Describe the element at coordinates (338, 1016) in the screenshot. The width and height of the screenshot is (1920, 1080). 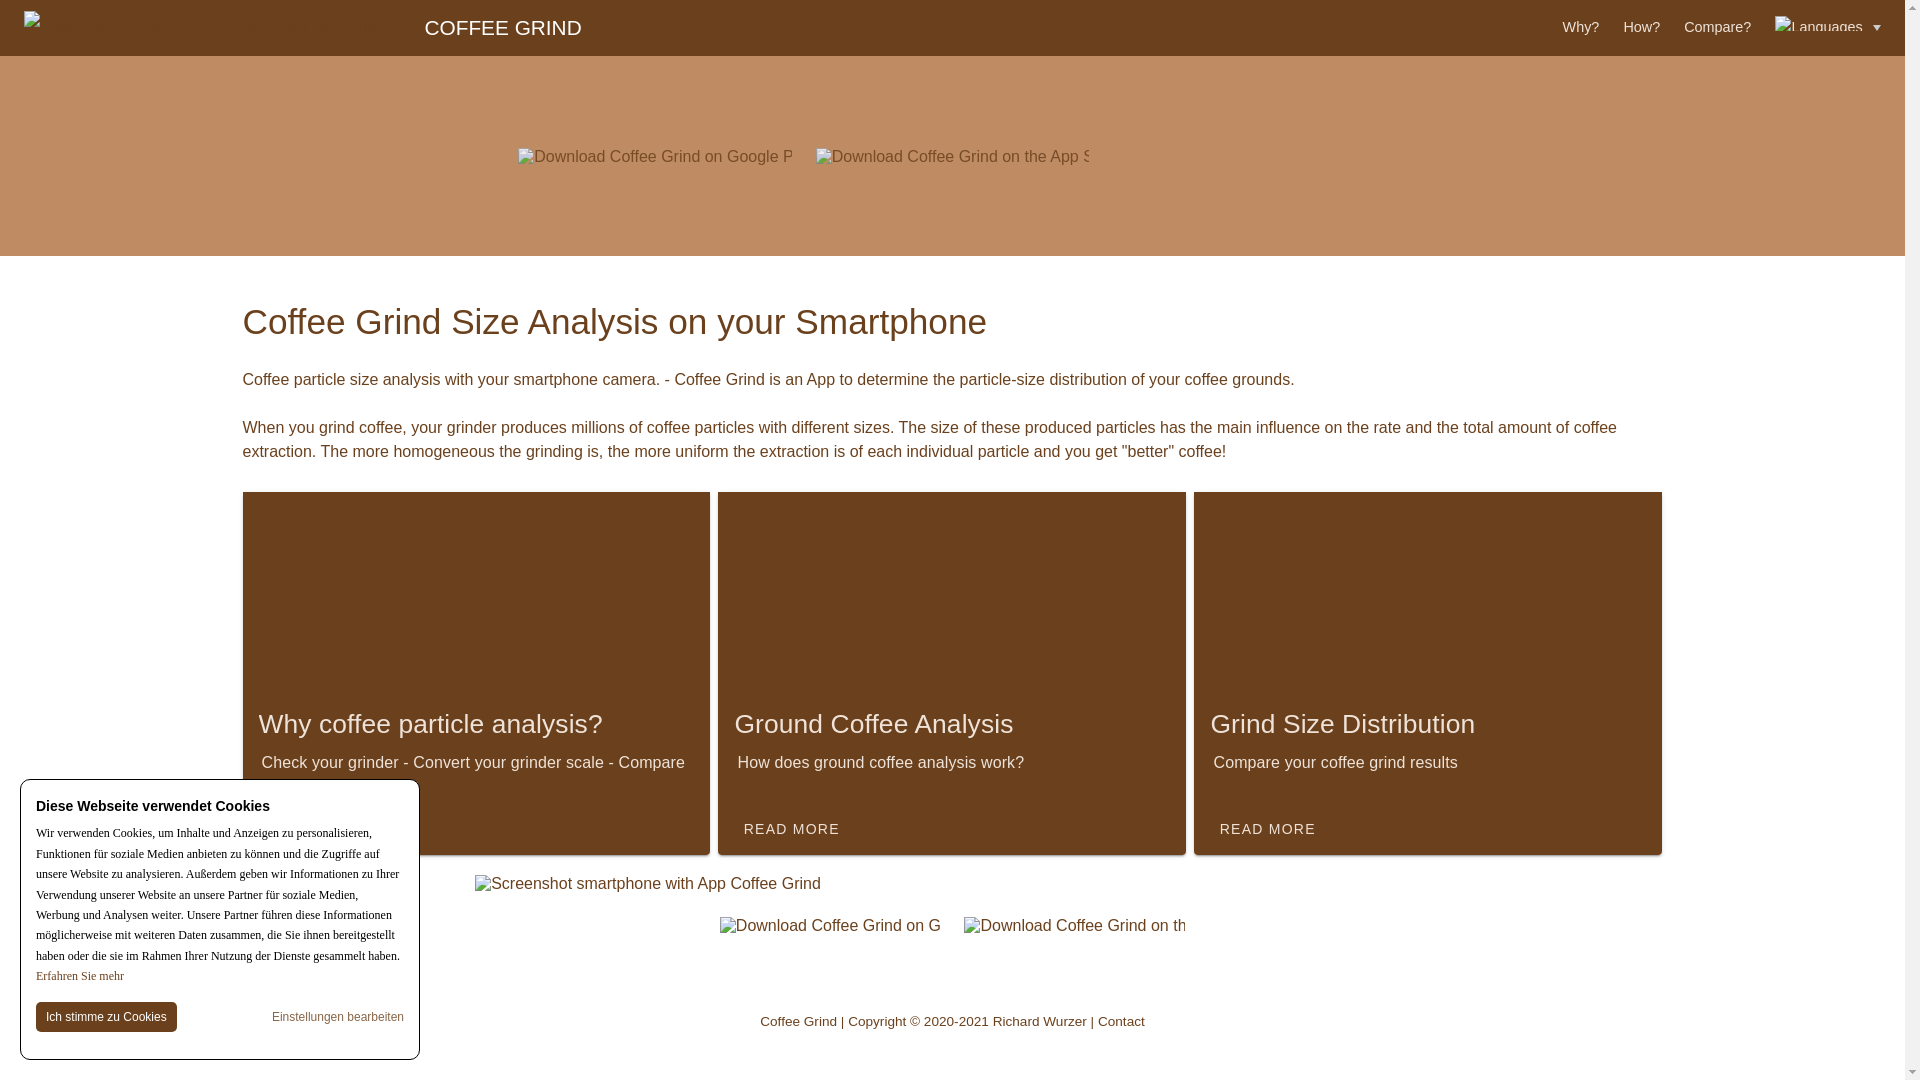
I see `Einstellungen bearbeiten` at that location.